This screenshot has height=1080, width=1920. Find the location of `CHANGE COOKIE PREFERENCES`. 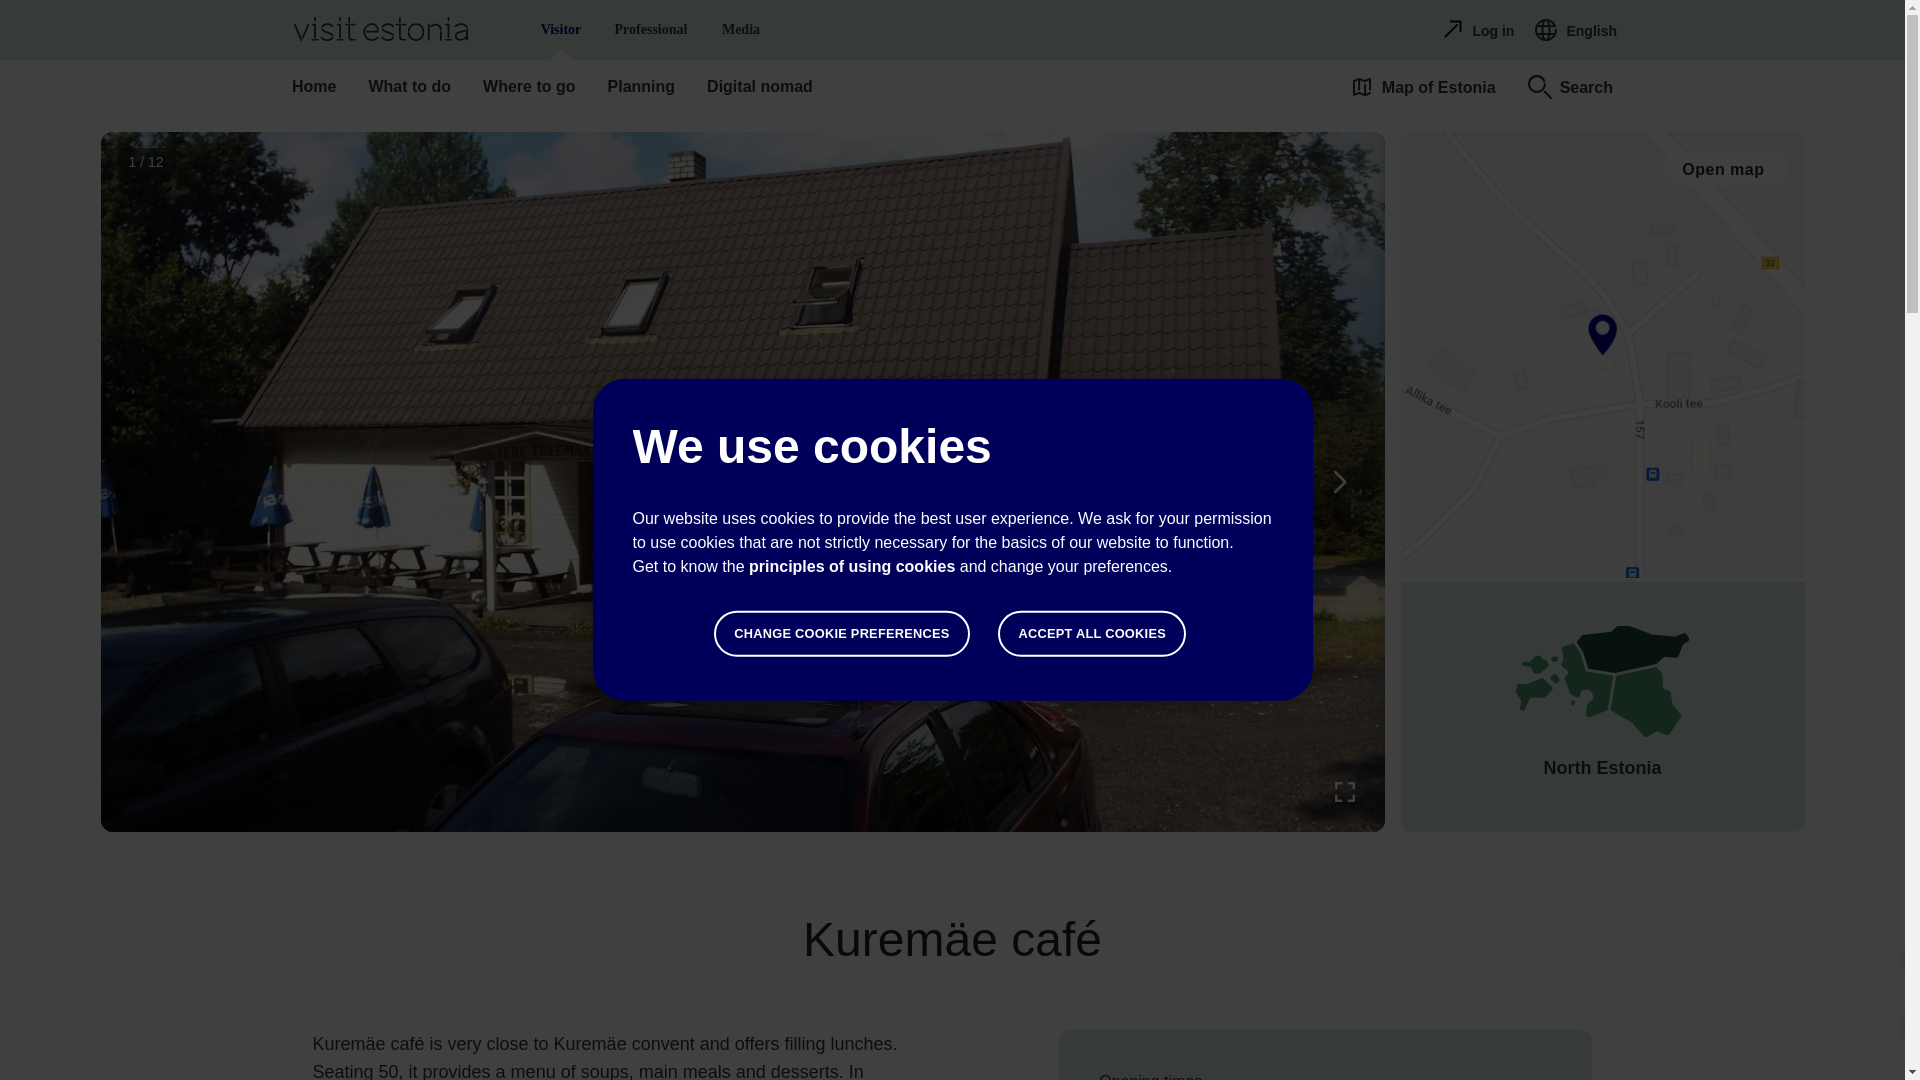

CHANGE COOKIE PREFERENCES is located at coordinates (842, 634).